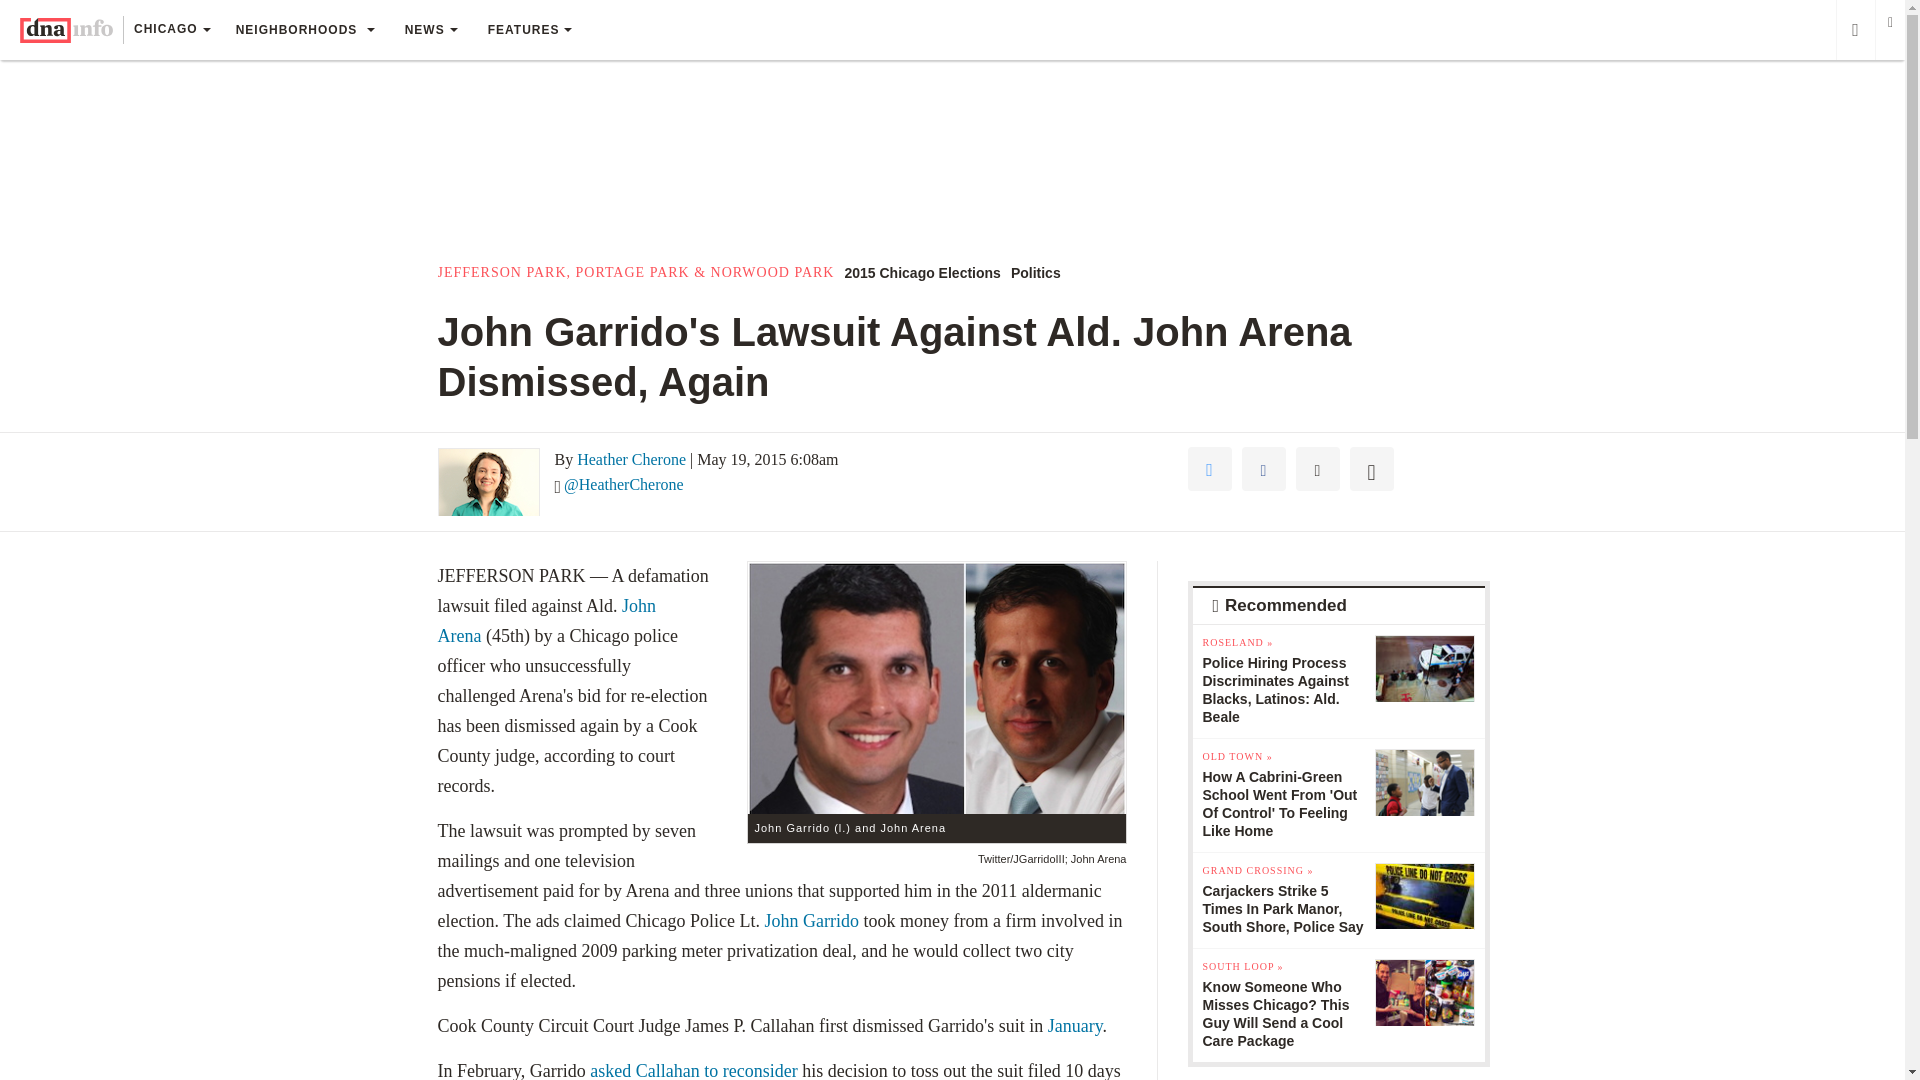 This screenshot has width=1920, height=1080. What do you see at coordinates (171, 31) in the screenshot?
I see `CHICAGO` at bounding box center [171, 31].